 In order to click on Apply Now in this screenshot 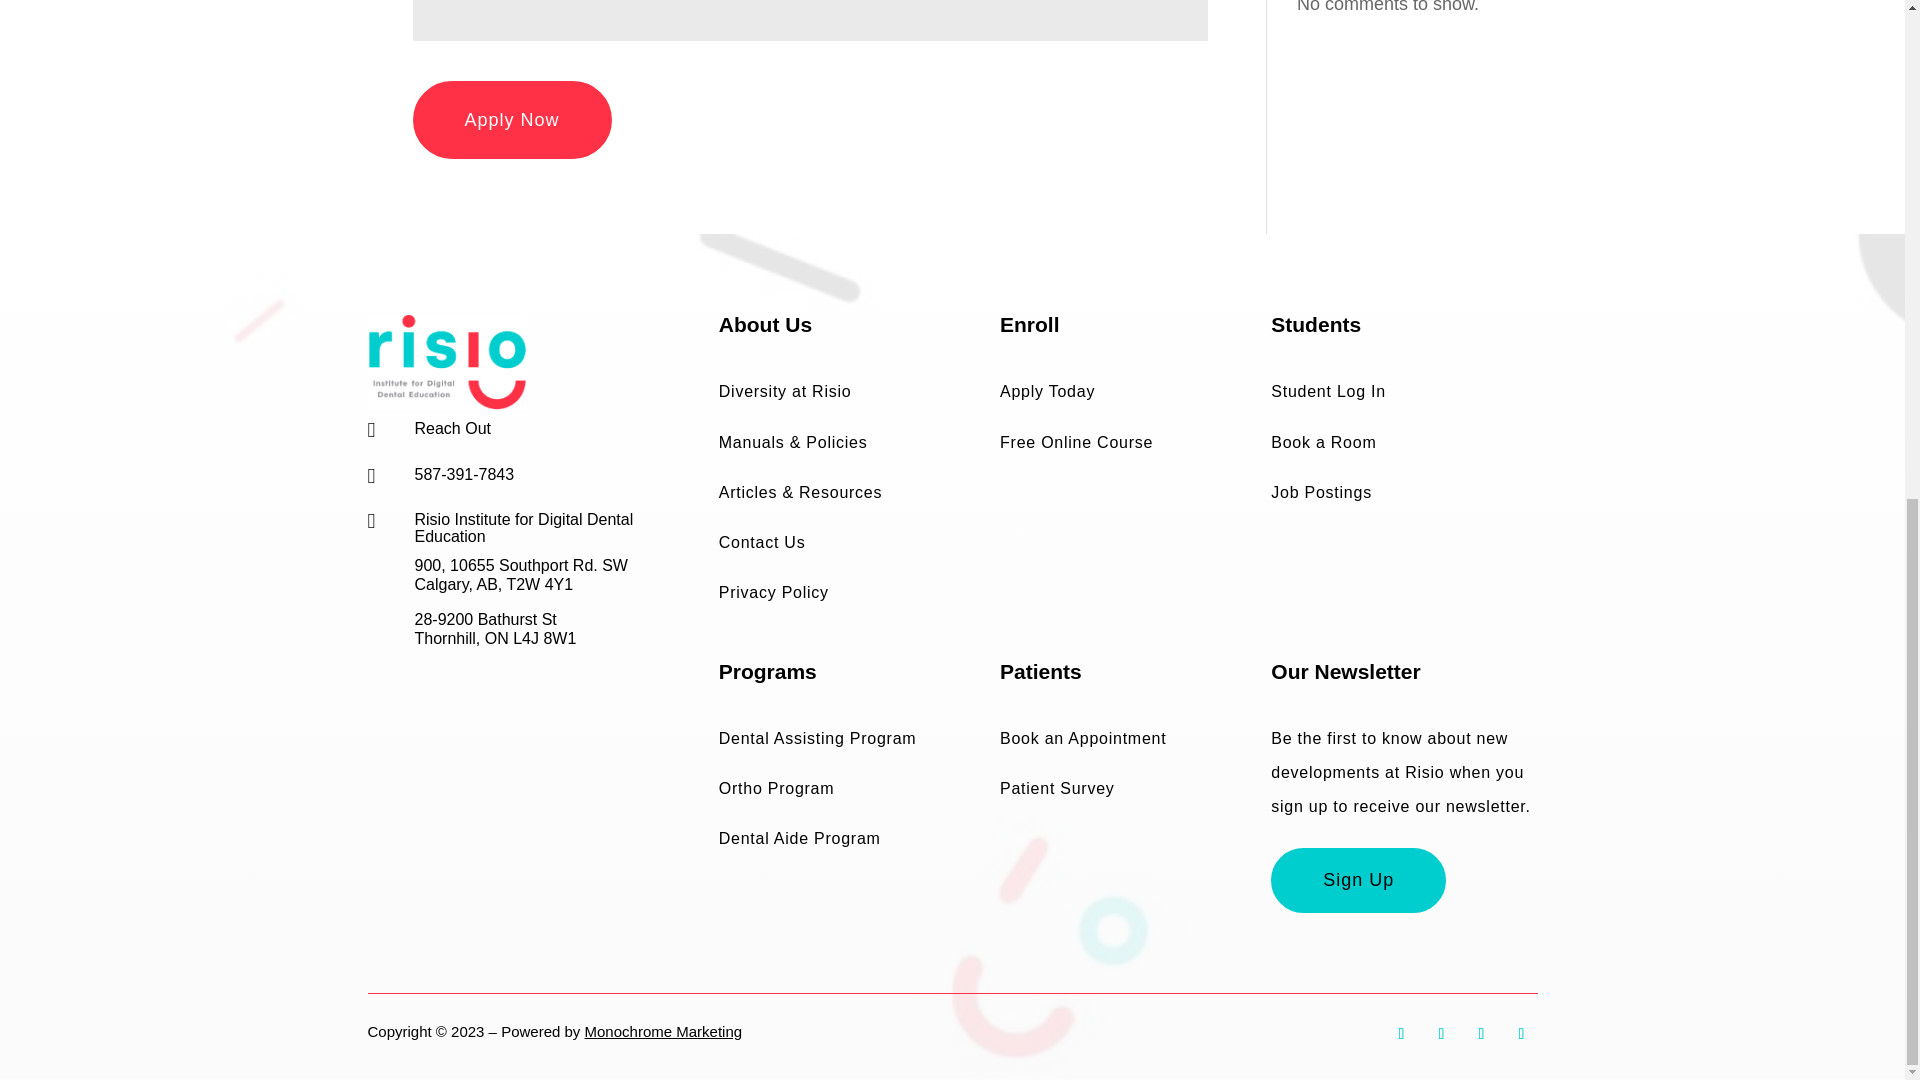, I will do `click(511, 120)`.